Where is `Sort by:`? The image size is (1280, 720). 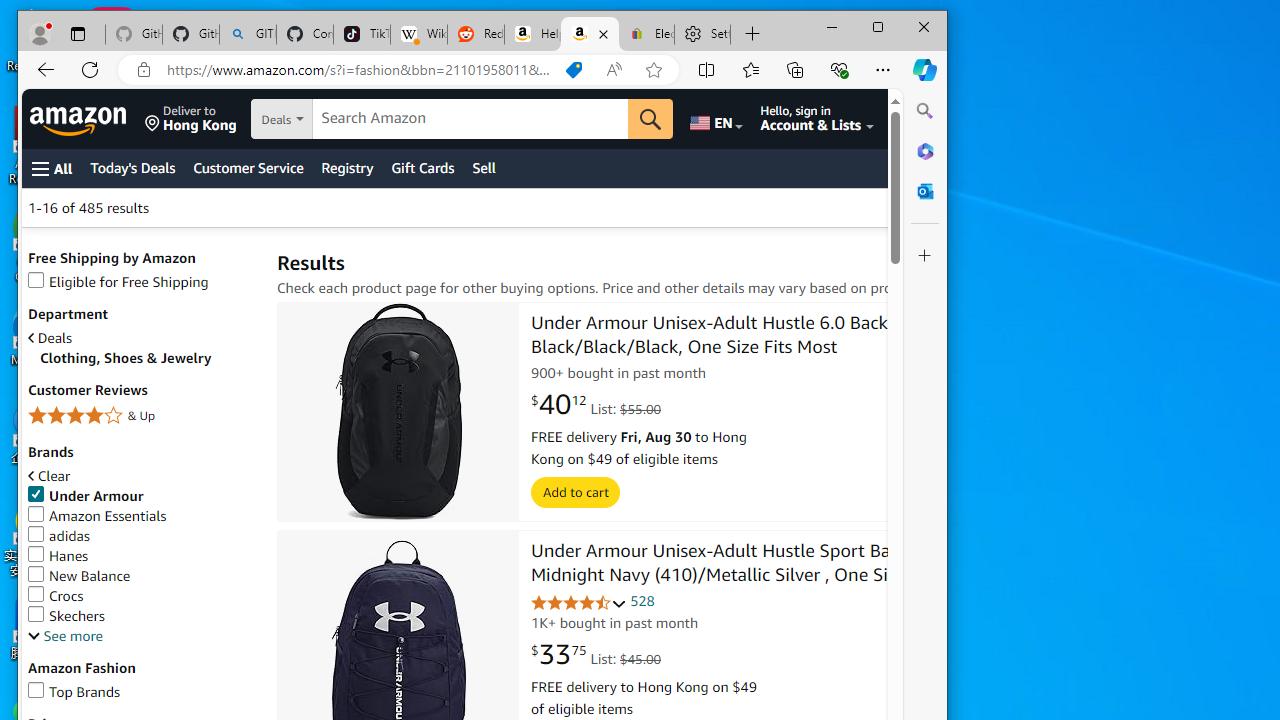 Sort by: is located at coordinates (957, 208).